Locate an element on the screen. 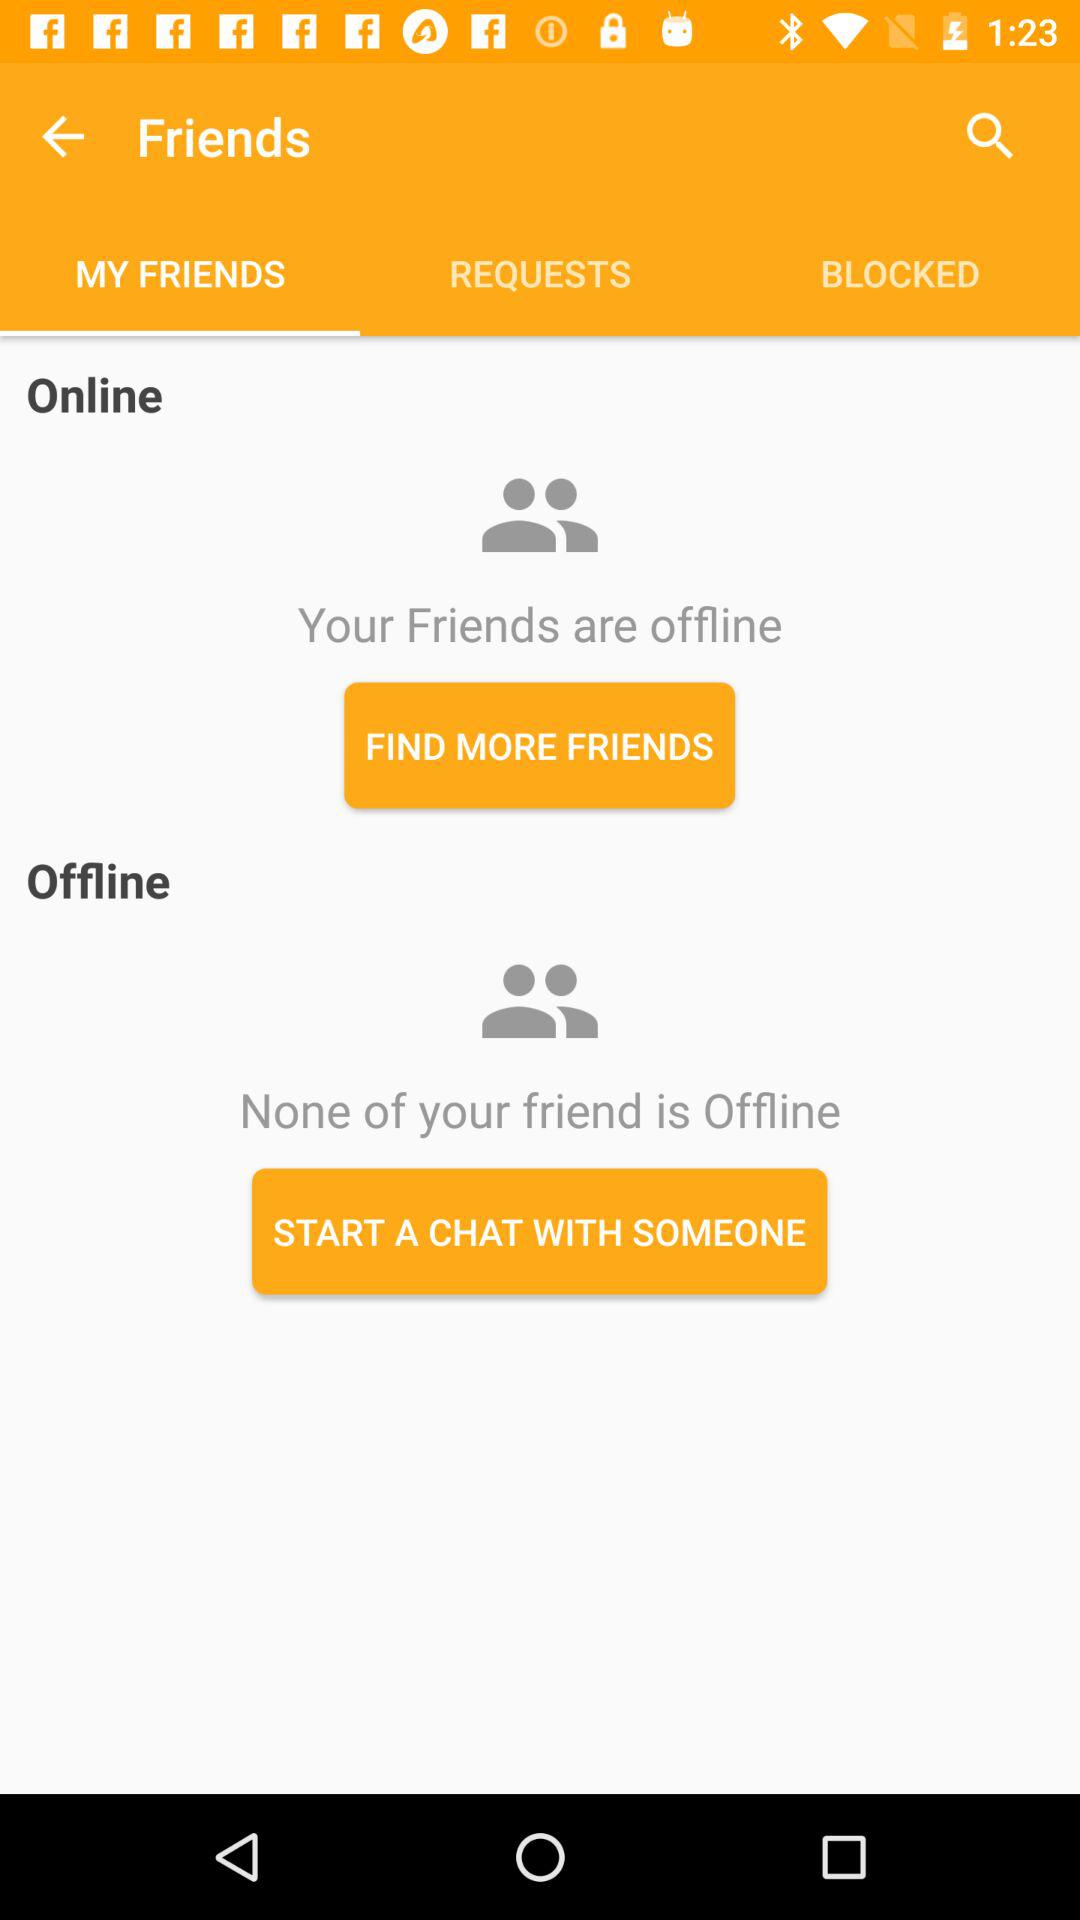 Image resolution: width=1080 pixels, height=1920 pixels. choose item above offline is located at coordinates (540, 745).